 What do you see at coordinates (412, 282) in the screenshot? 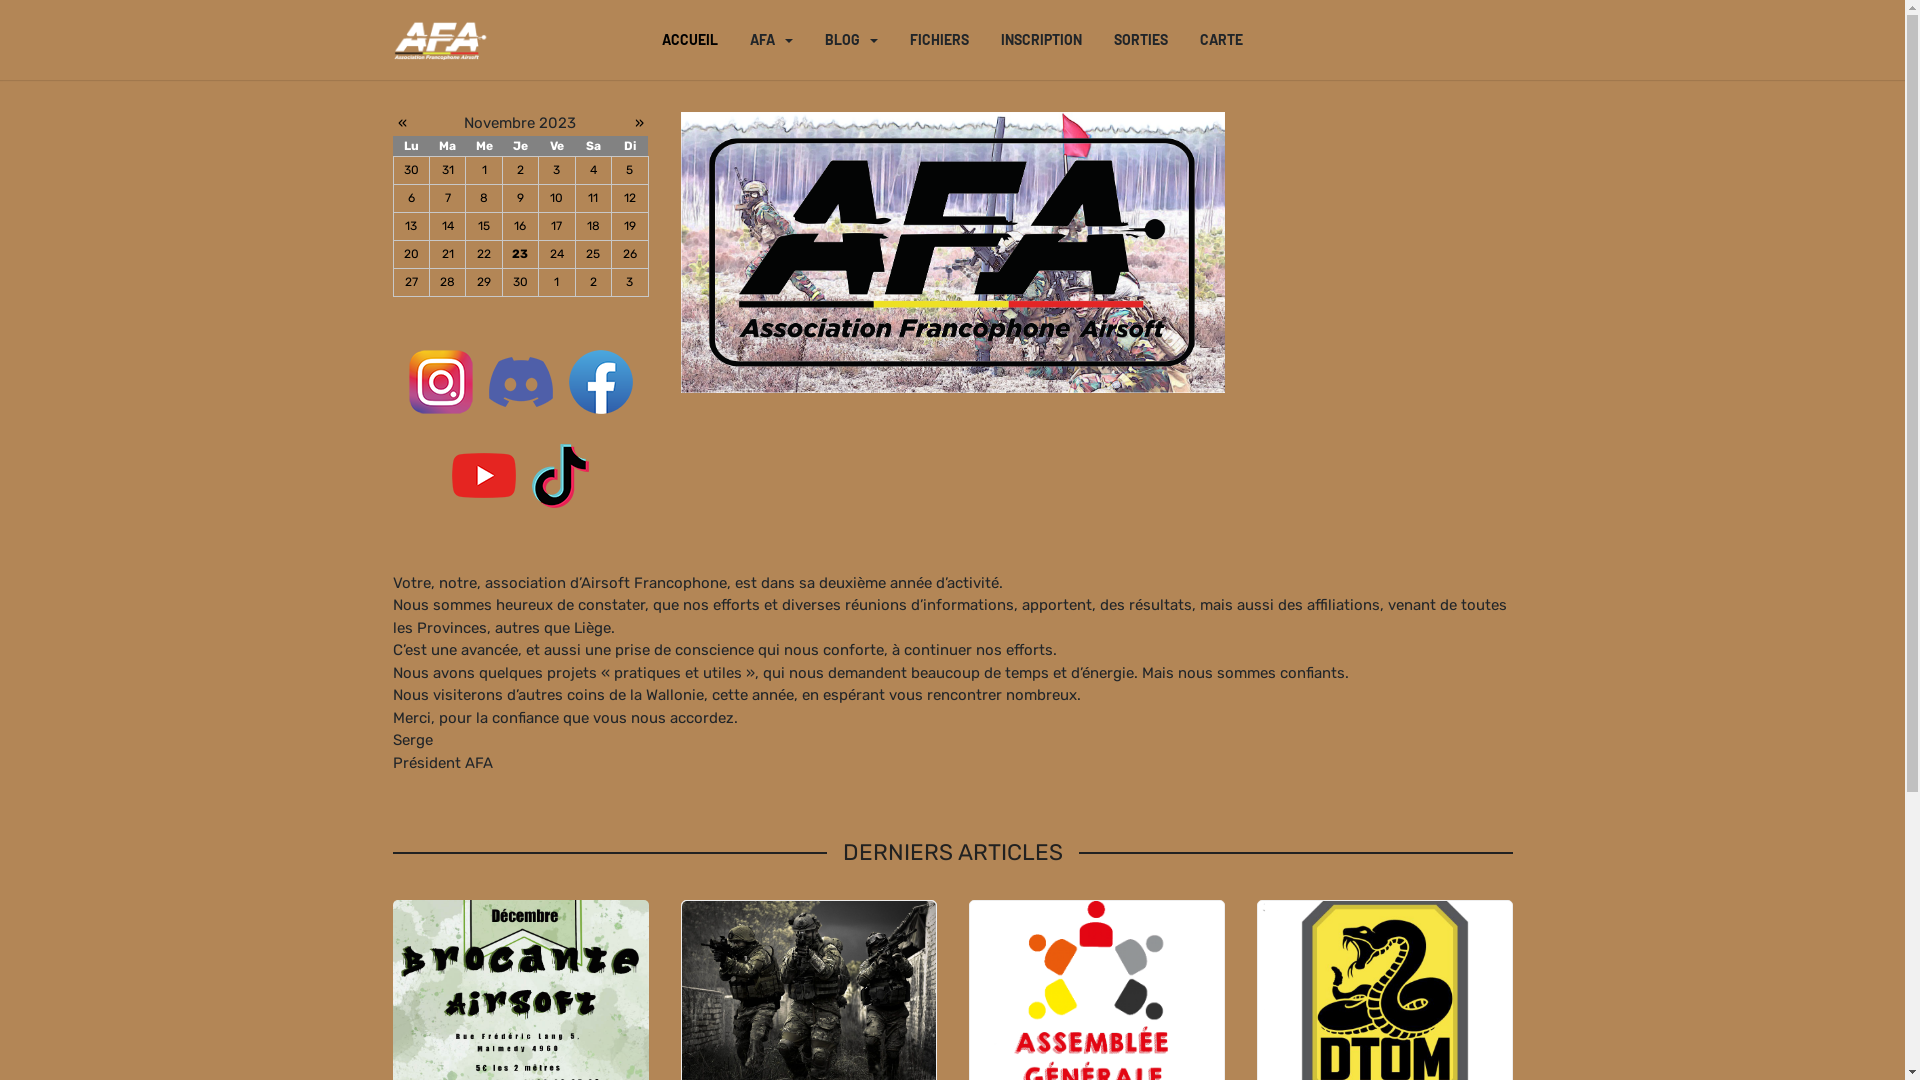
I see `27` at bounding box center [412, 282].